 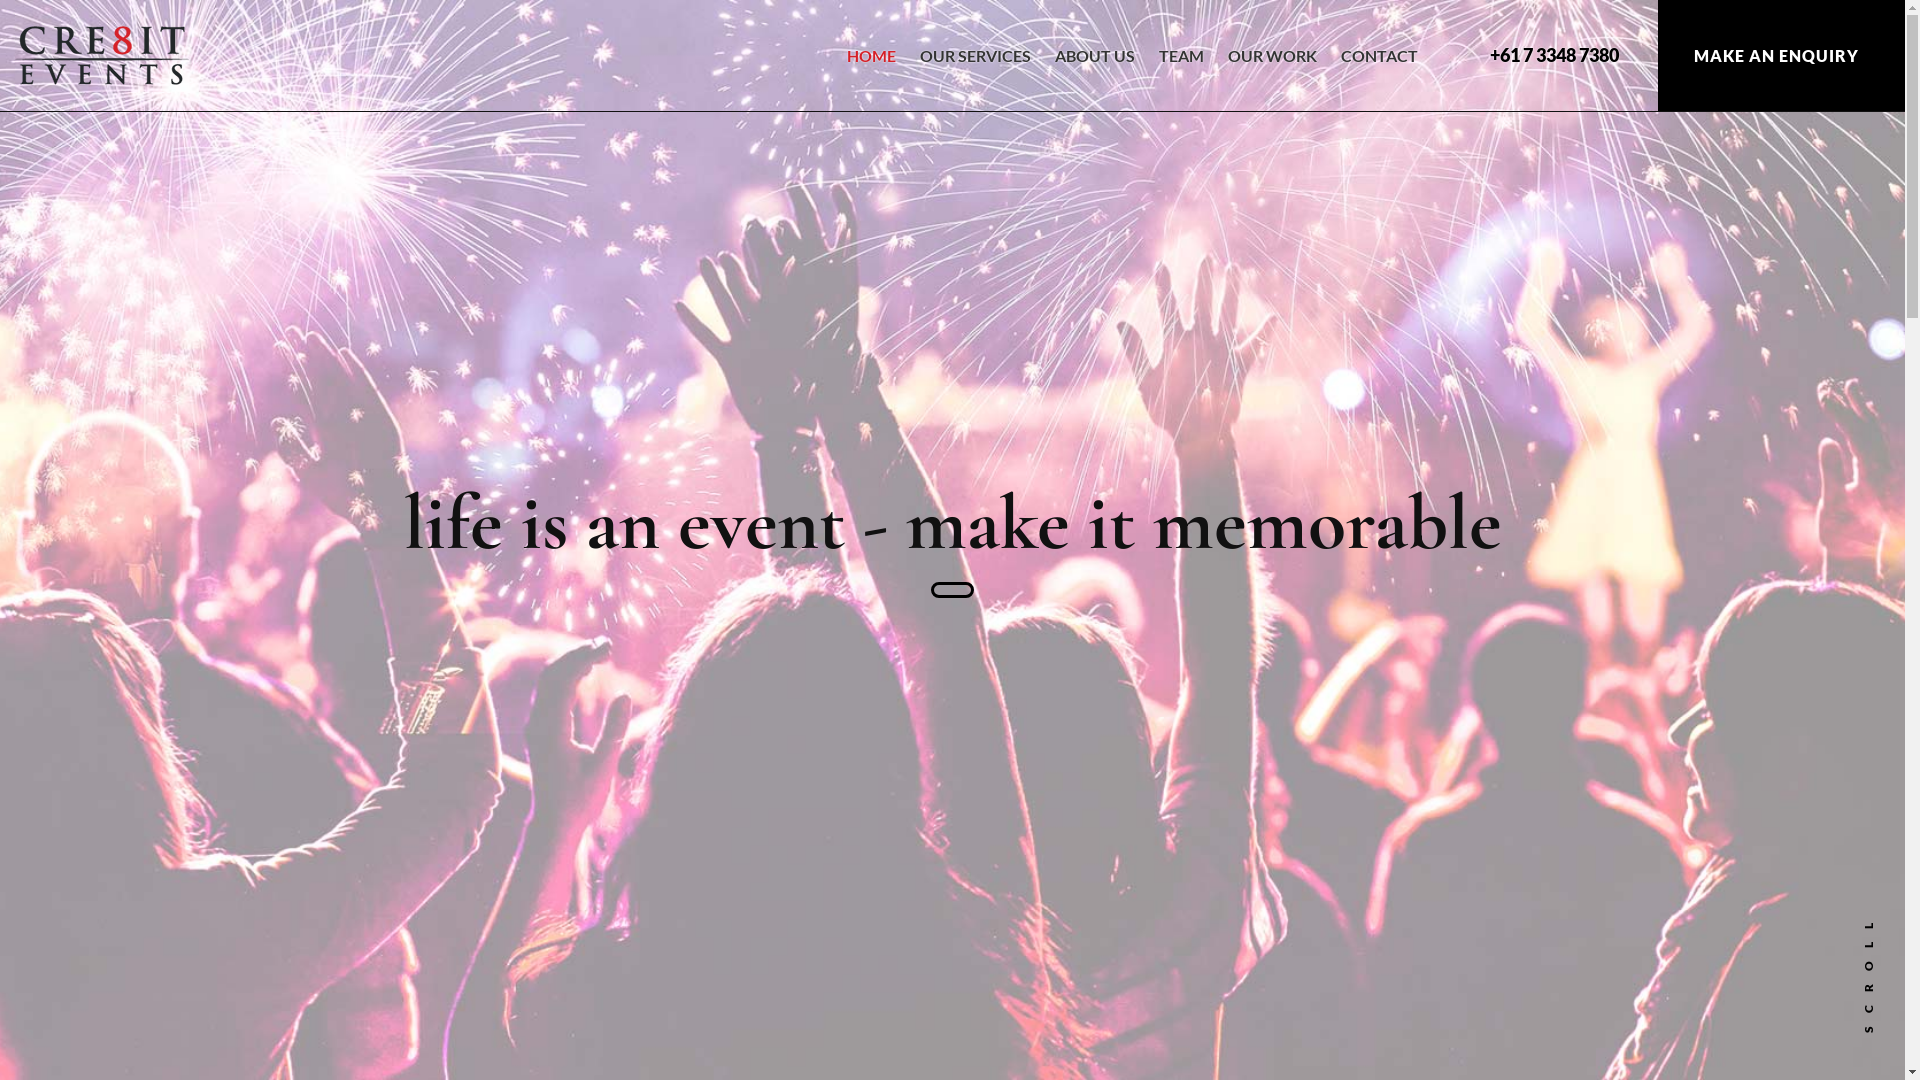 I want to click on TEAM, so click(x=1182, y=72).